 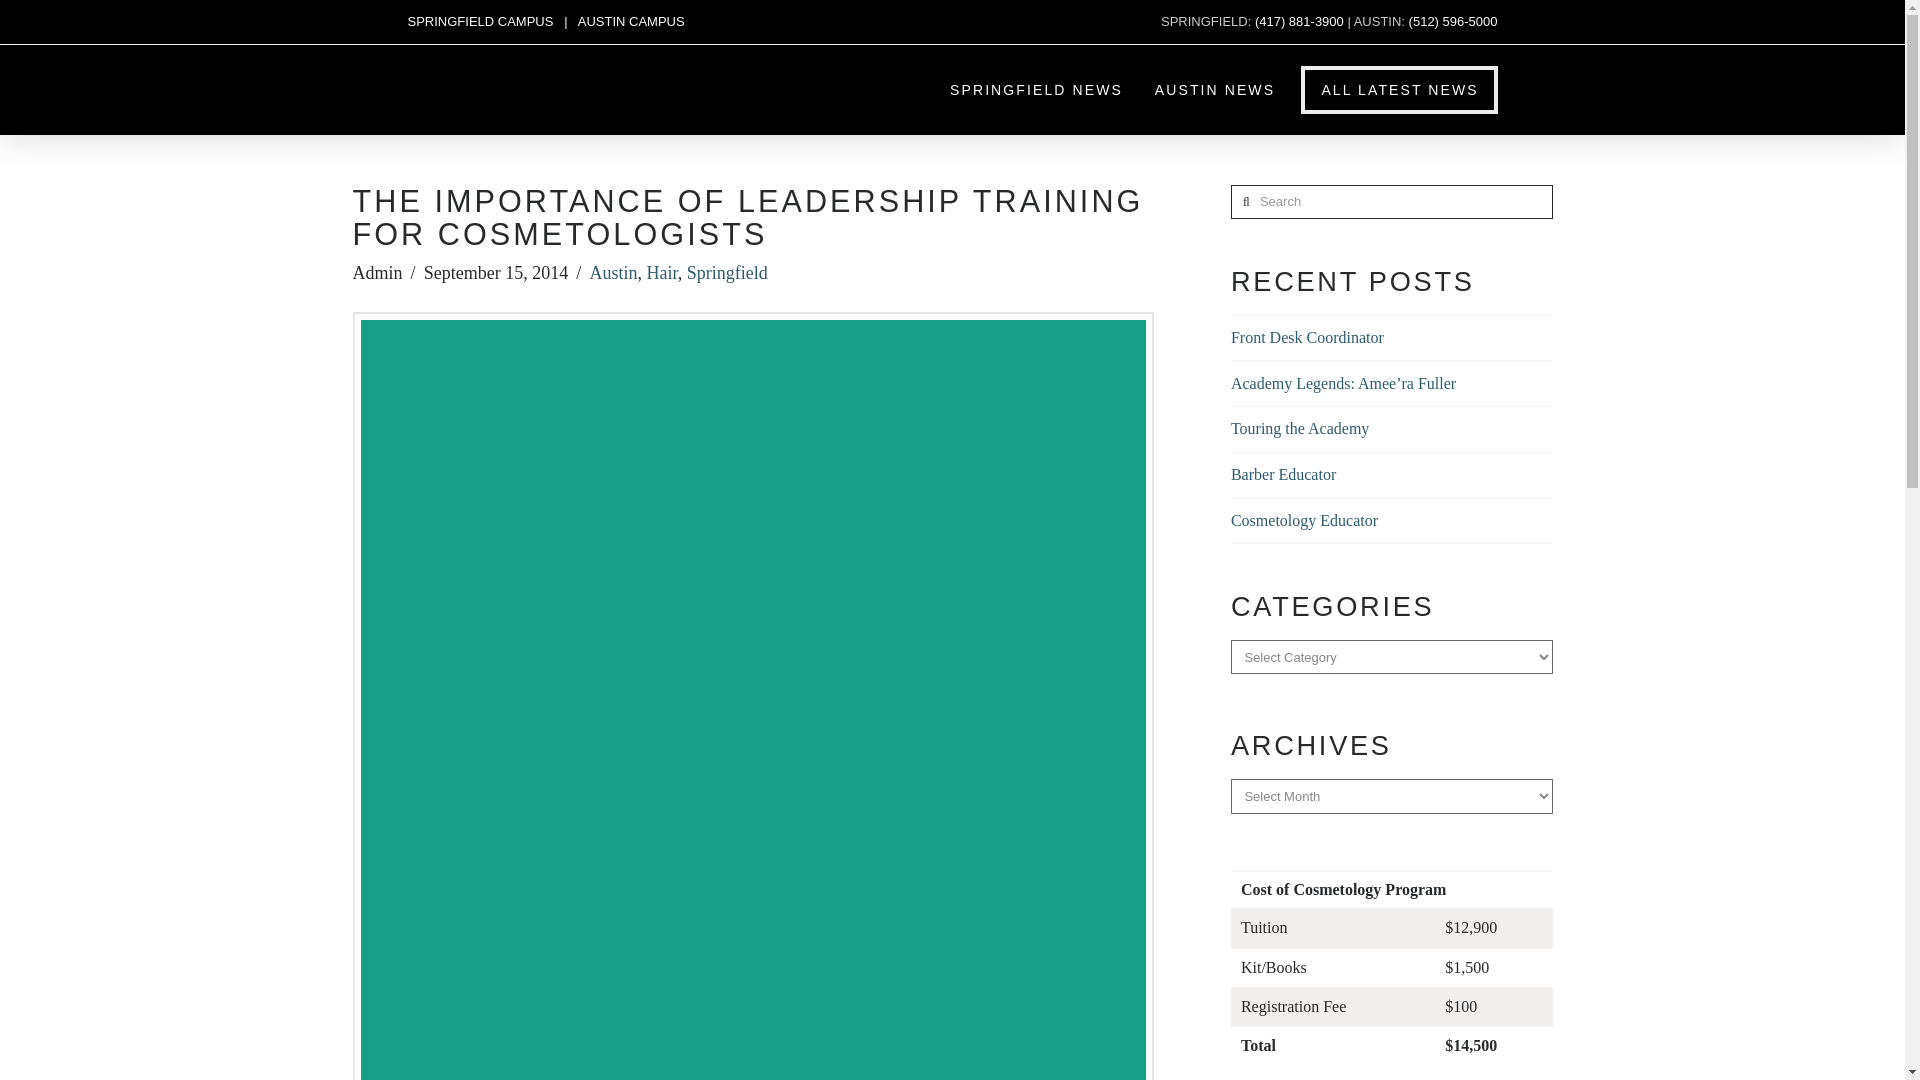 What do you see at coordinates (480, 22) in the screenshot?
I see `SPRINGFIELD CAMPUS` at bounding box center [480, 22].